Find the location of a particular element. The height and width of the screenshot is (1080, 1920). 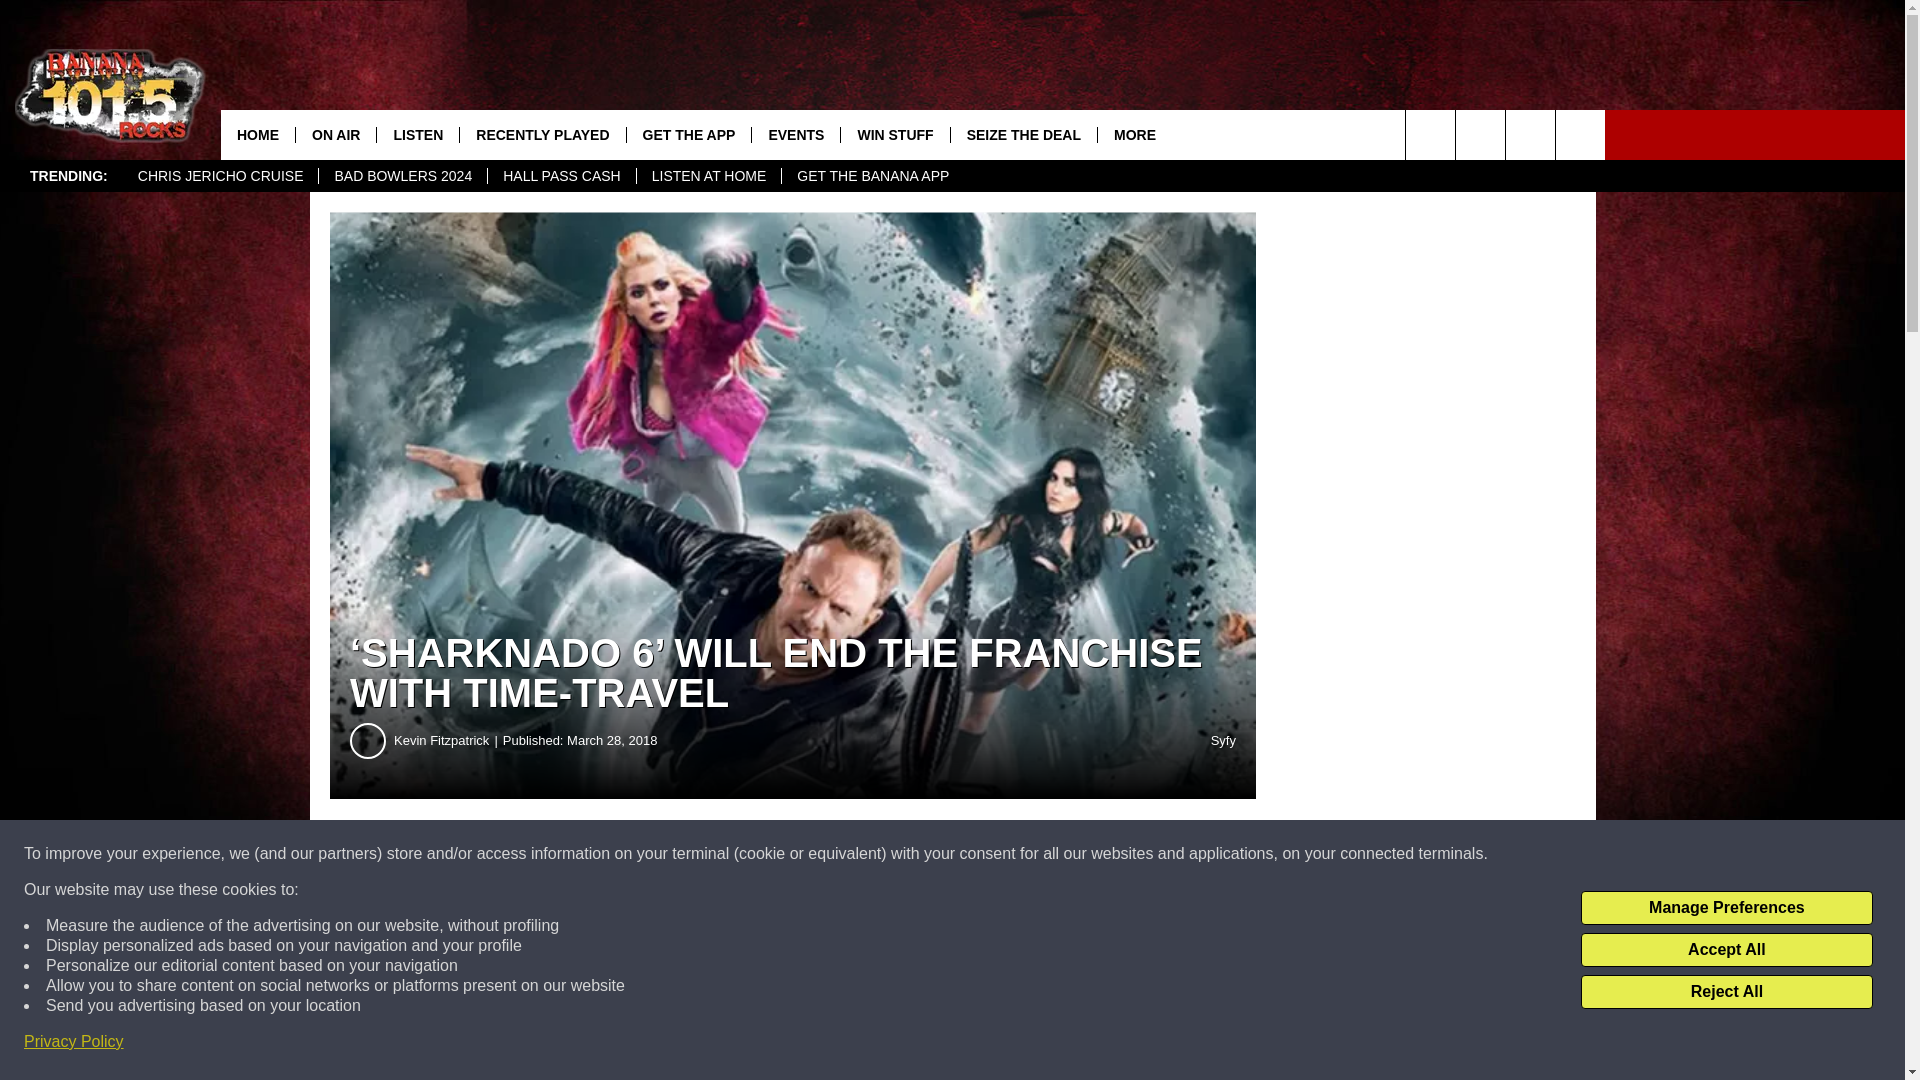

Reject All is located at coordinates (1726, 992).